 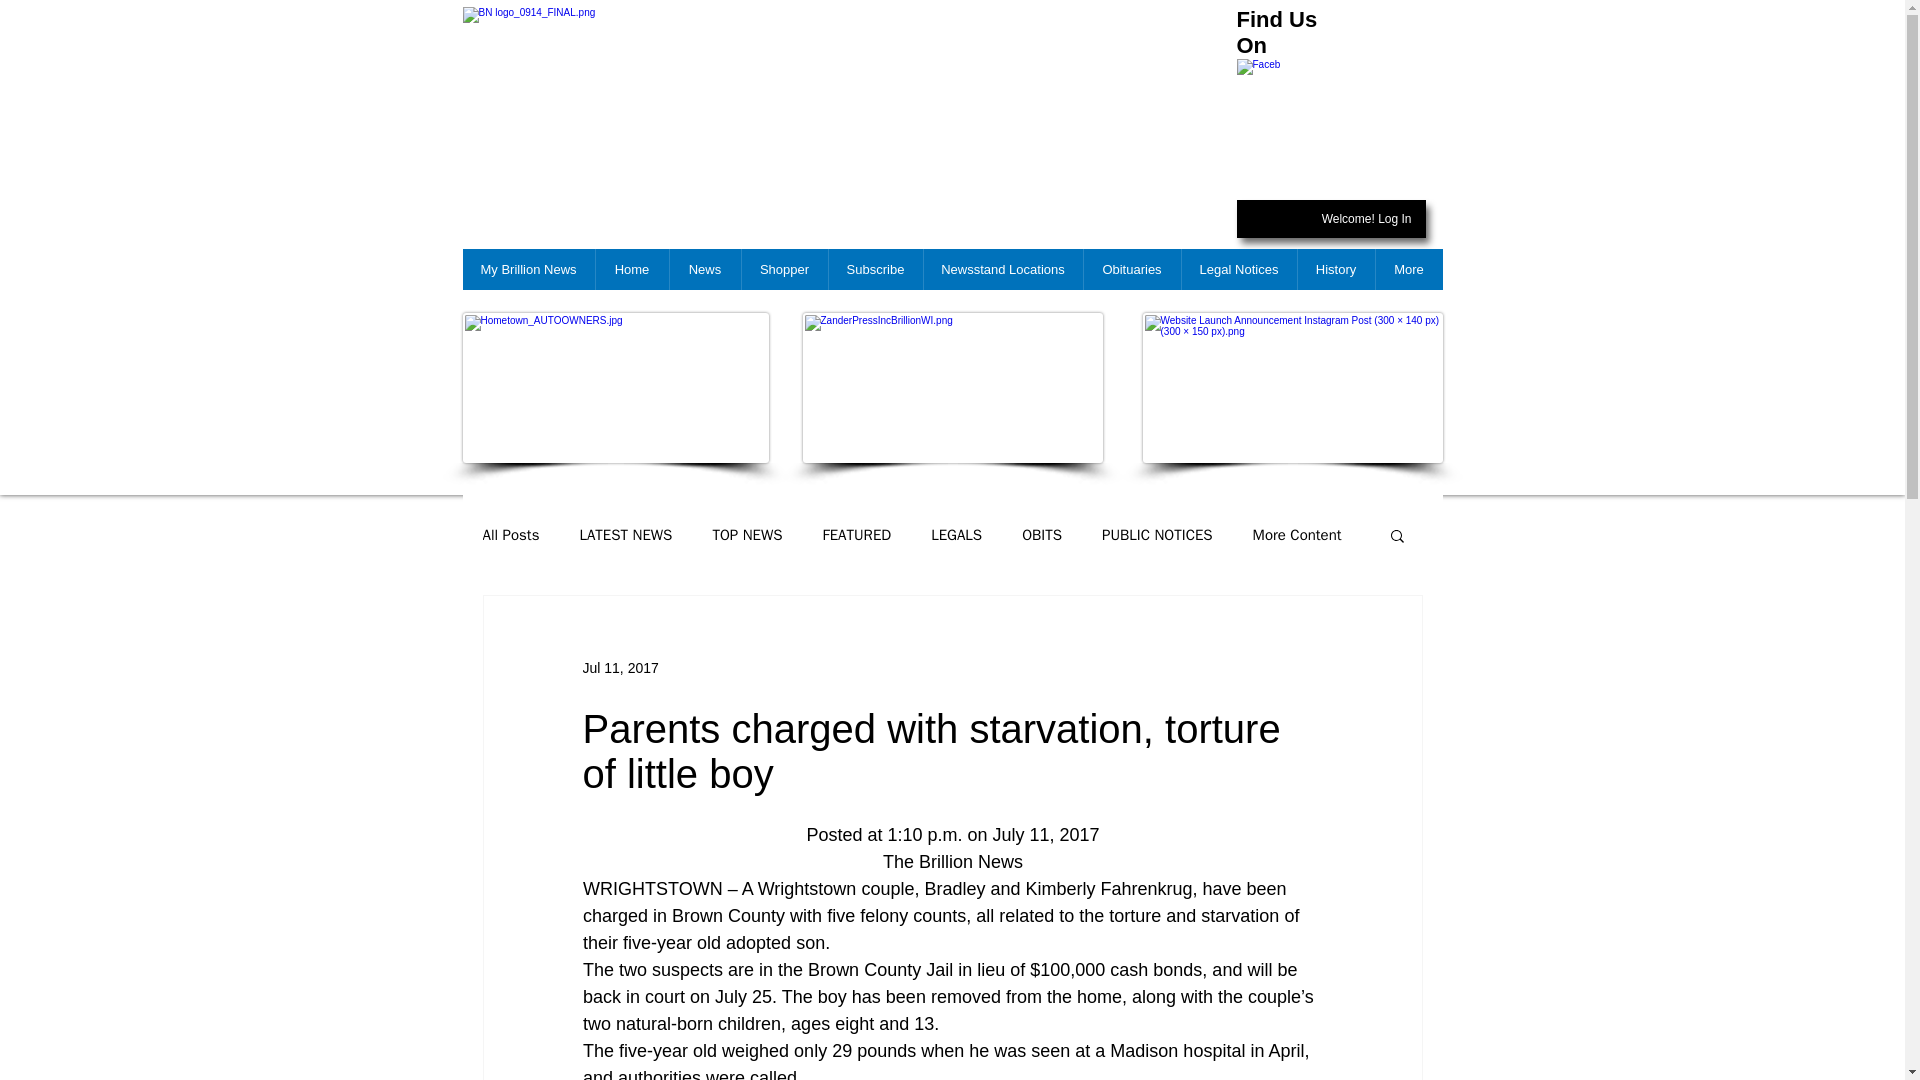 What do you see at coordinates (528, 270) in the screenshot?
I see `My Brillion News` at bounding box center [528, 270].